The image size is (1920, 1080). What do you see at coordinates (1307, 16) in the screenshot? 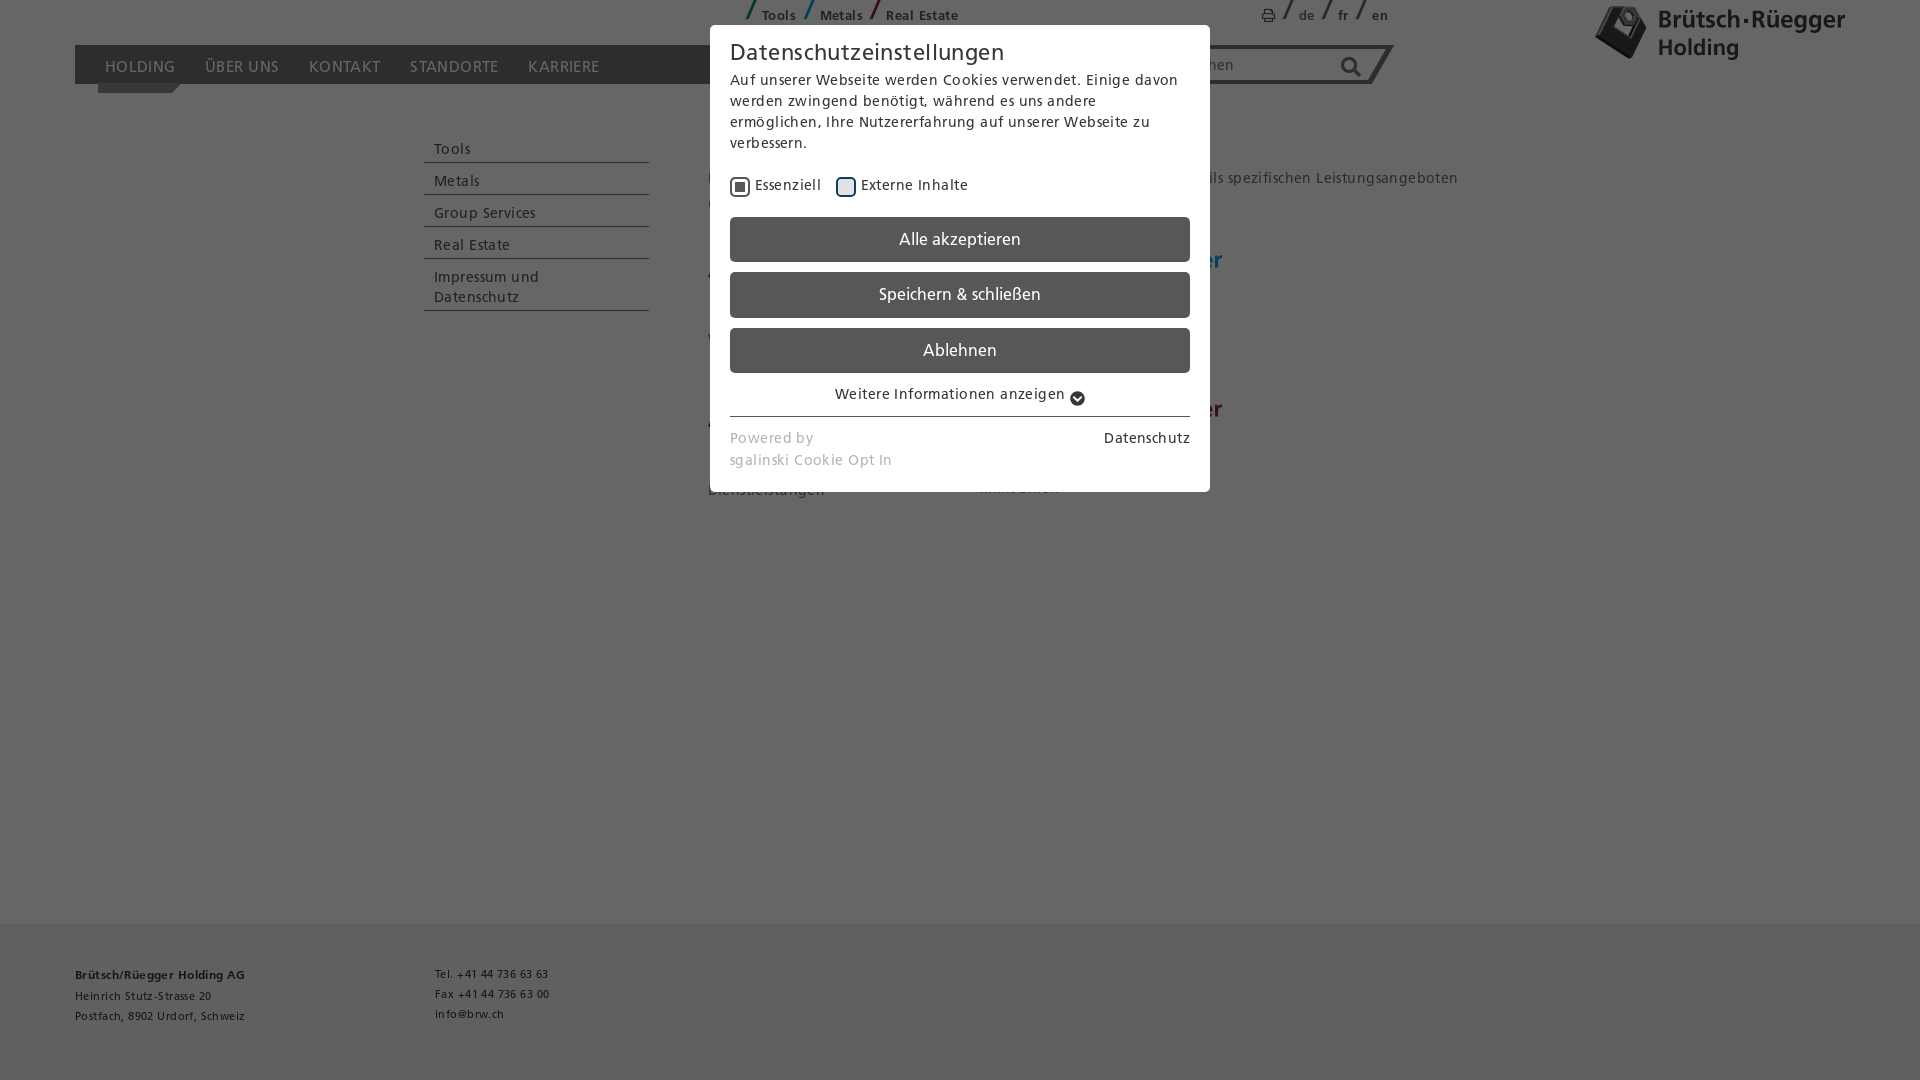
I see `de` at bounding box center [1307, 16].